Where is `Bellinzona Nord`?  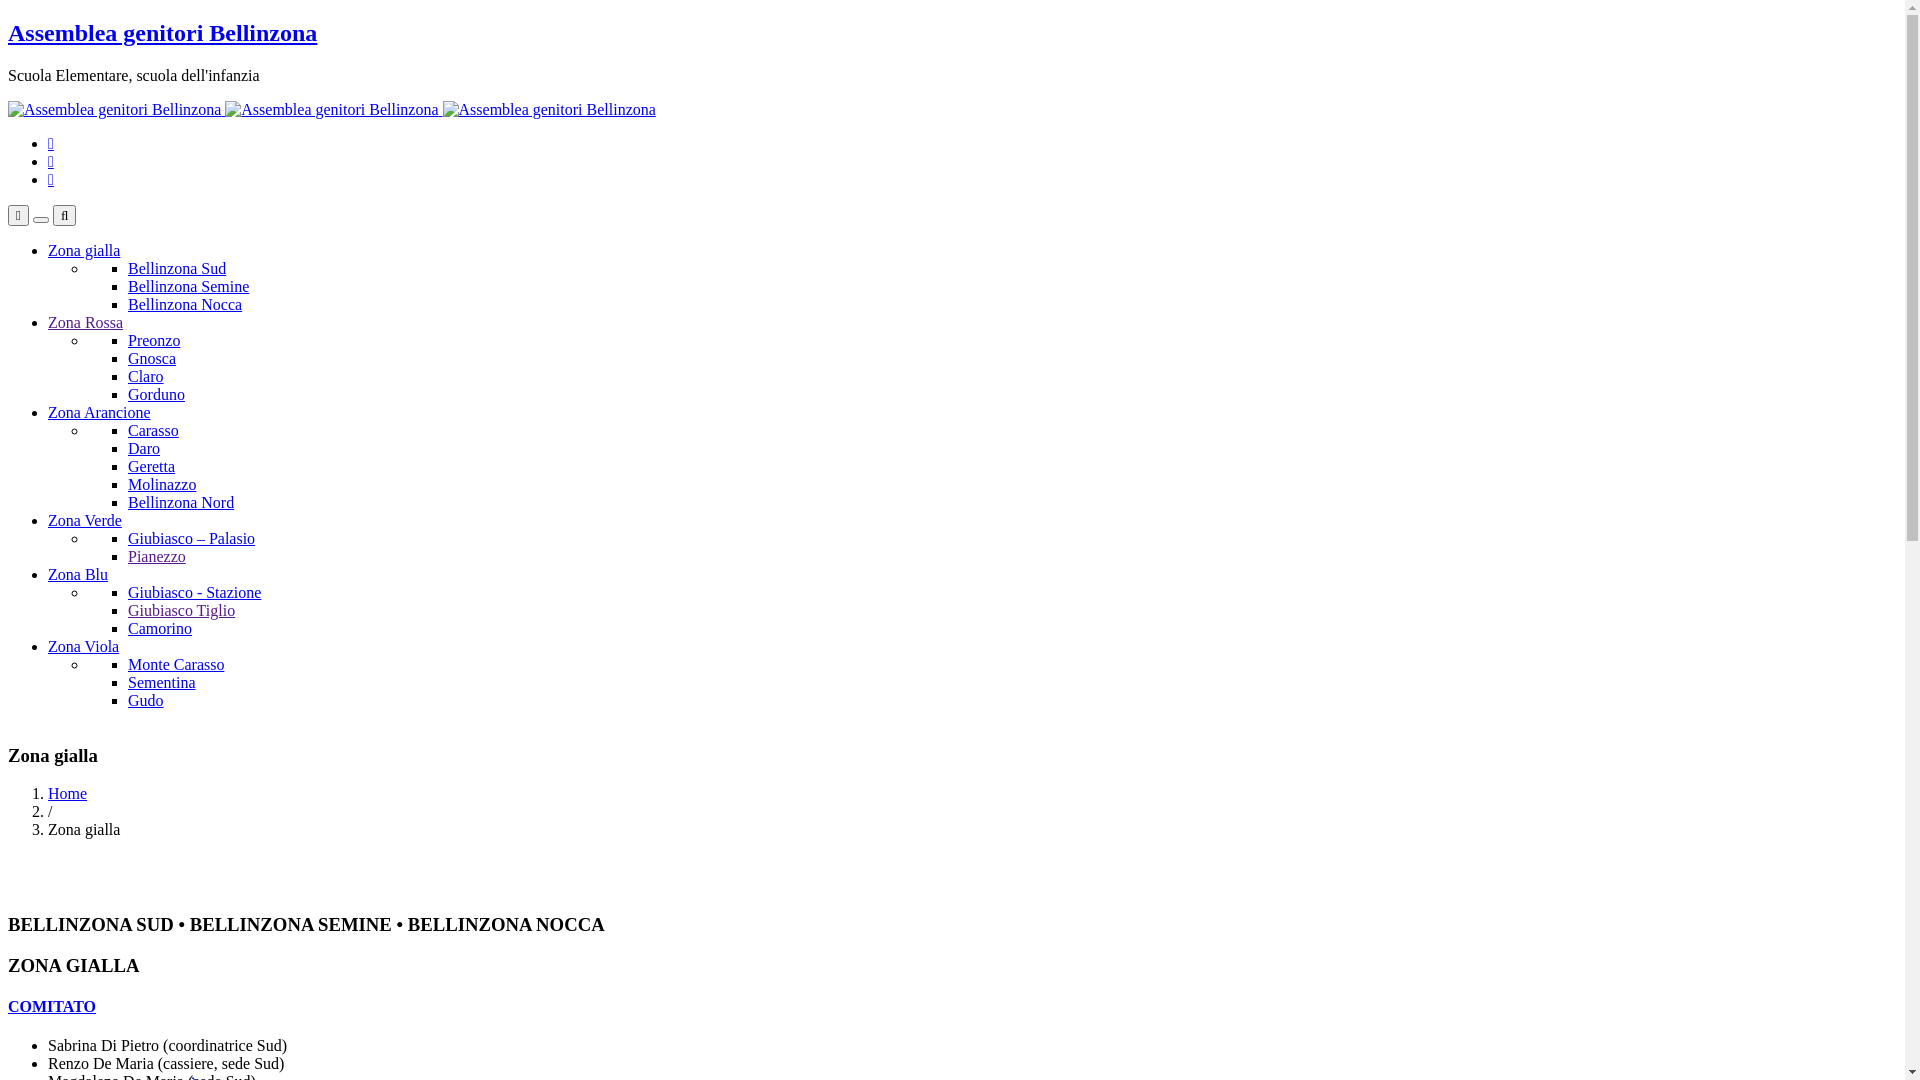
Bellinzona Nord is located at coordinates (181, 502).